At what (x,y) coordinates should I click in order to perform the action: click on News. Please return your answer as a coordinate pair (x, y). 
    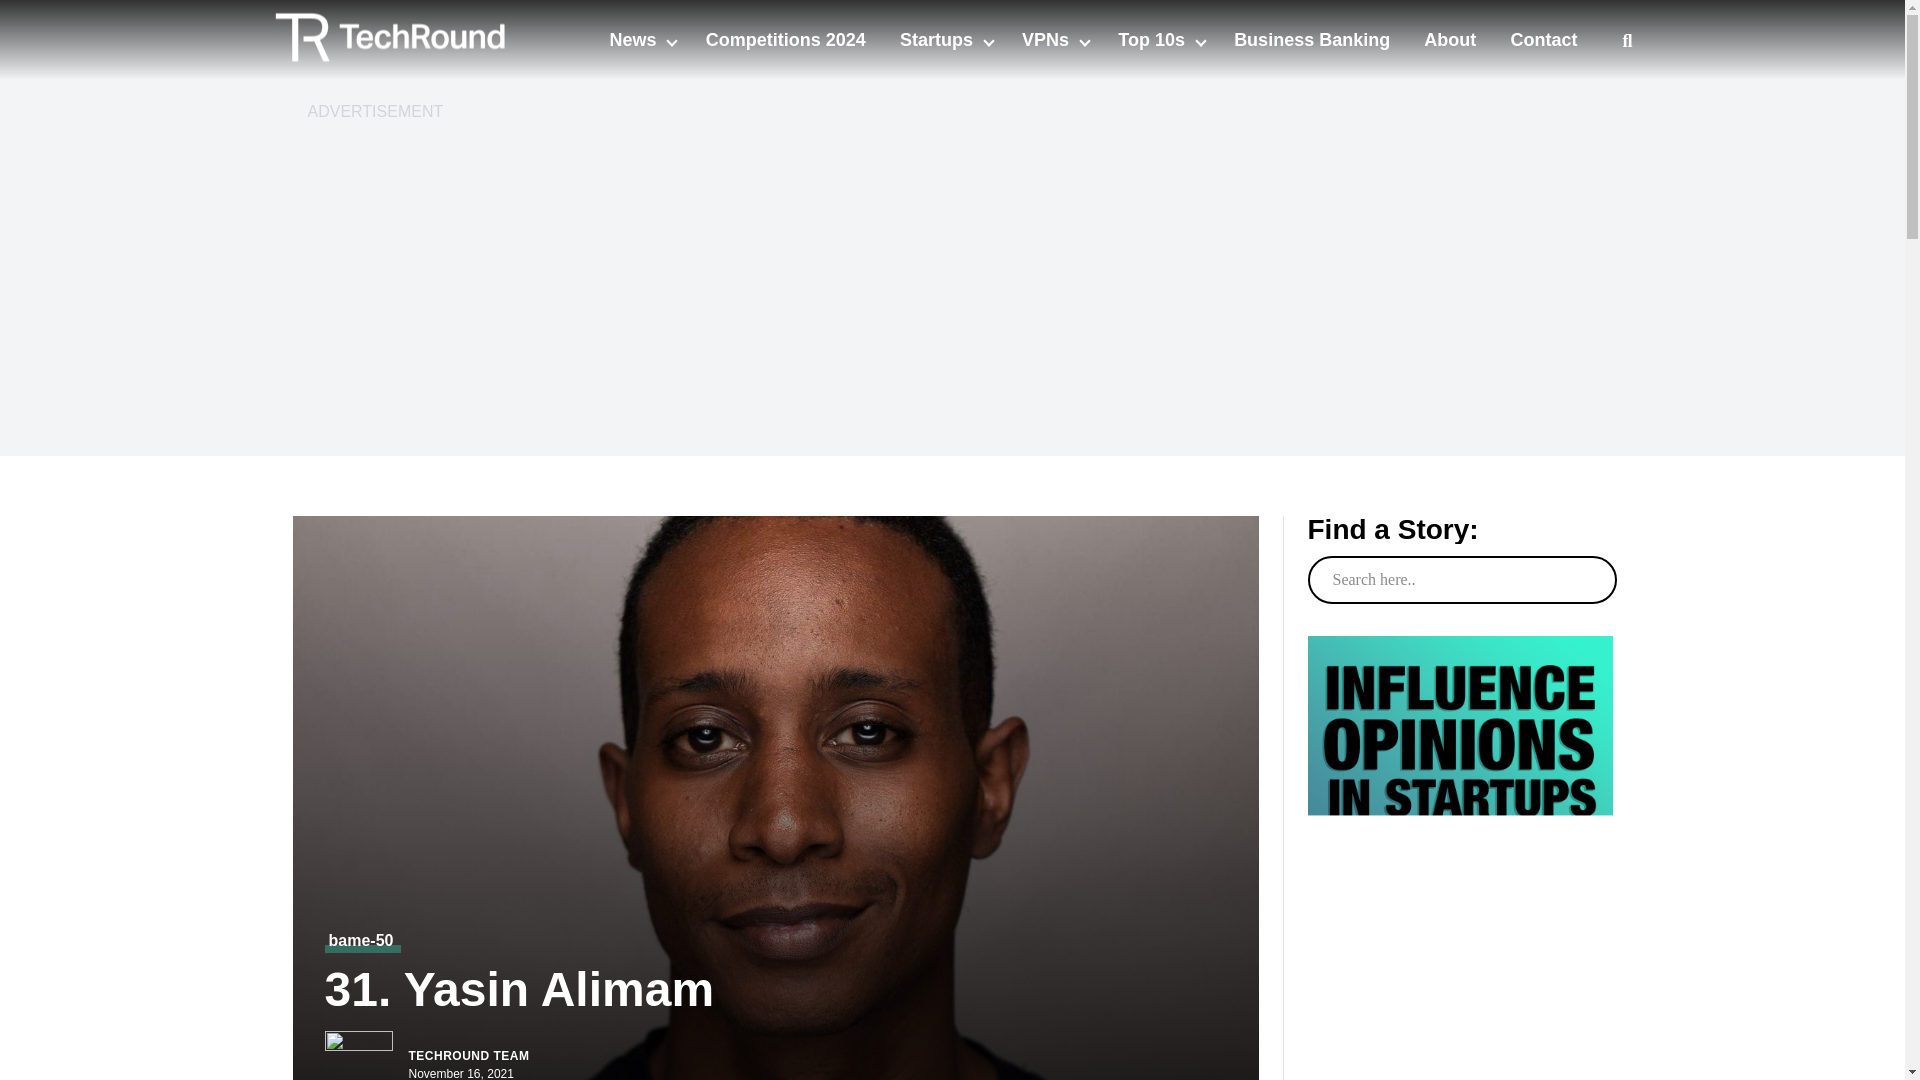
    Looking at the image, I should click on (634, 40).